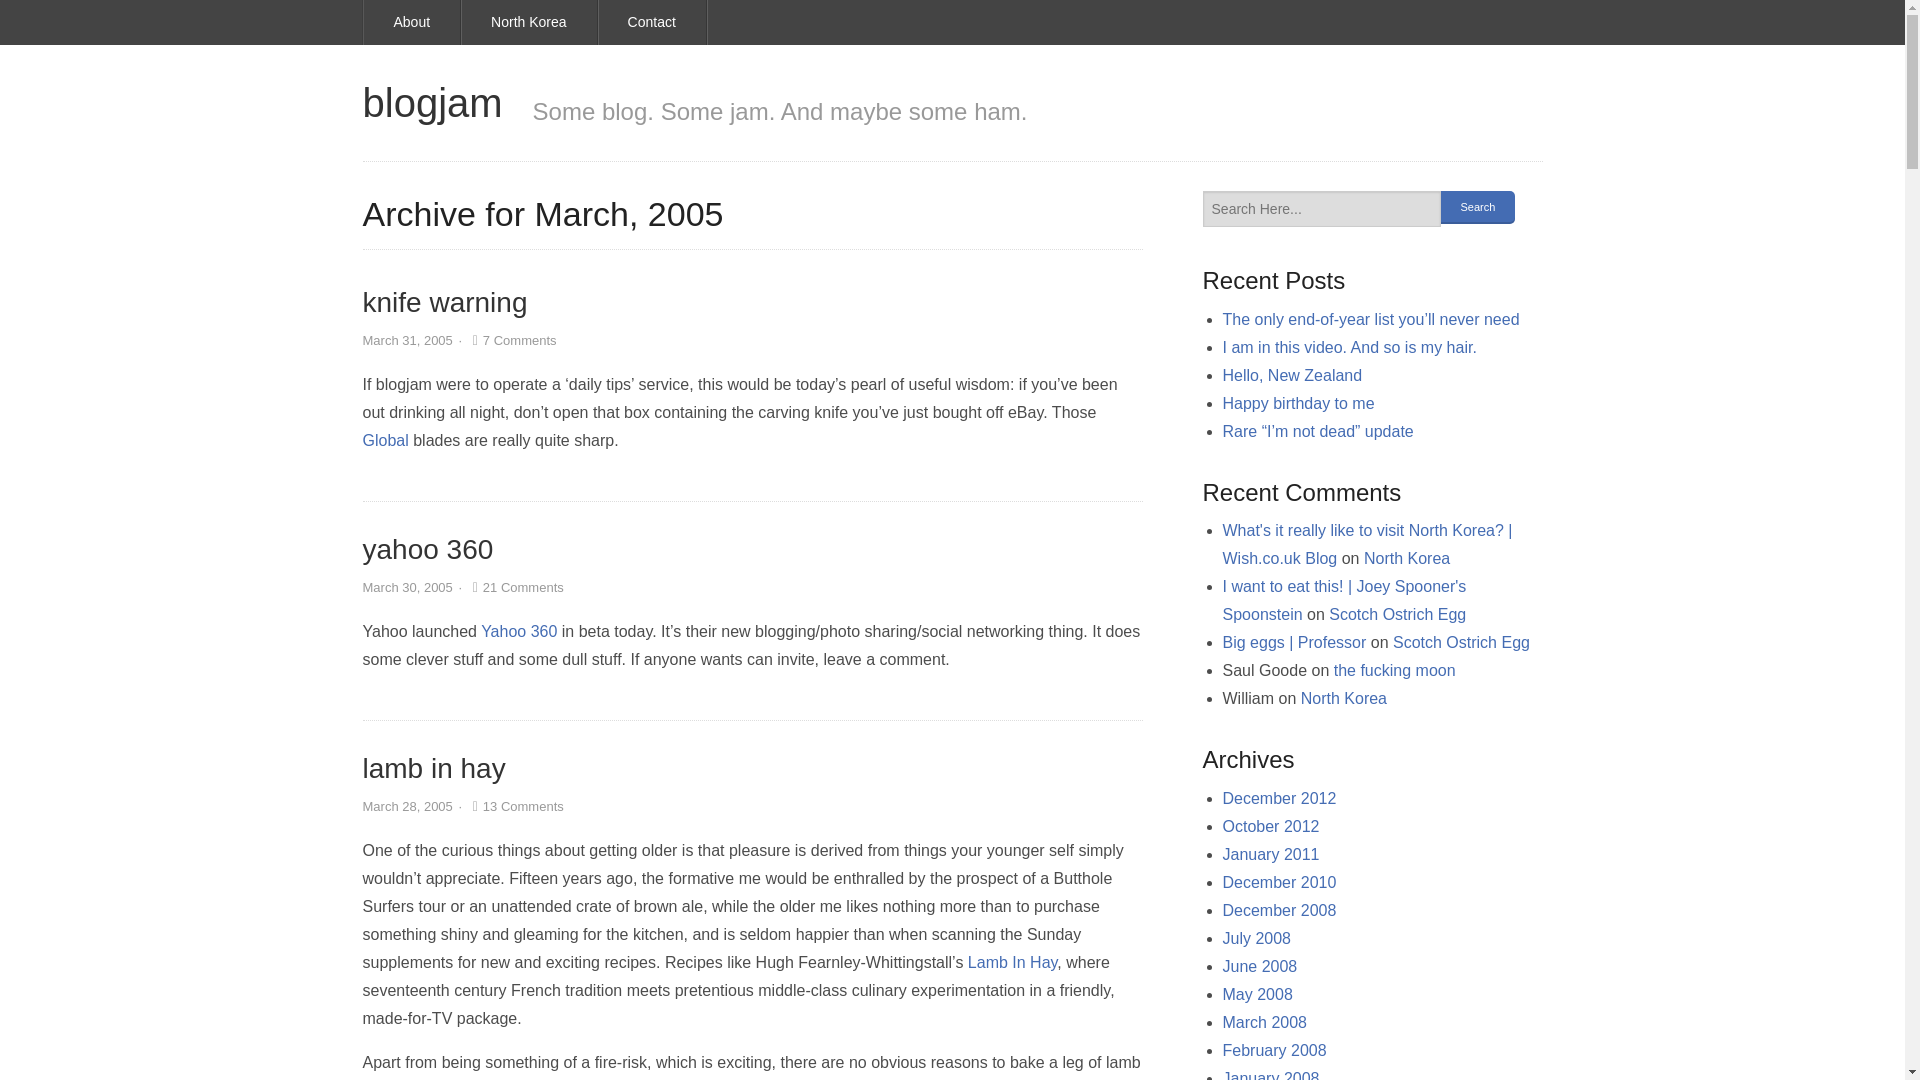  What do you see at coordinates (384, 440) in the screenshot?
I see `Global` at bounding box center [384, 440].